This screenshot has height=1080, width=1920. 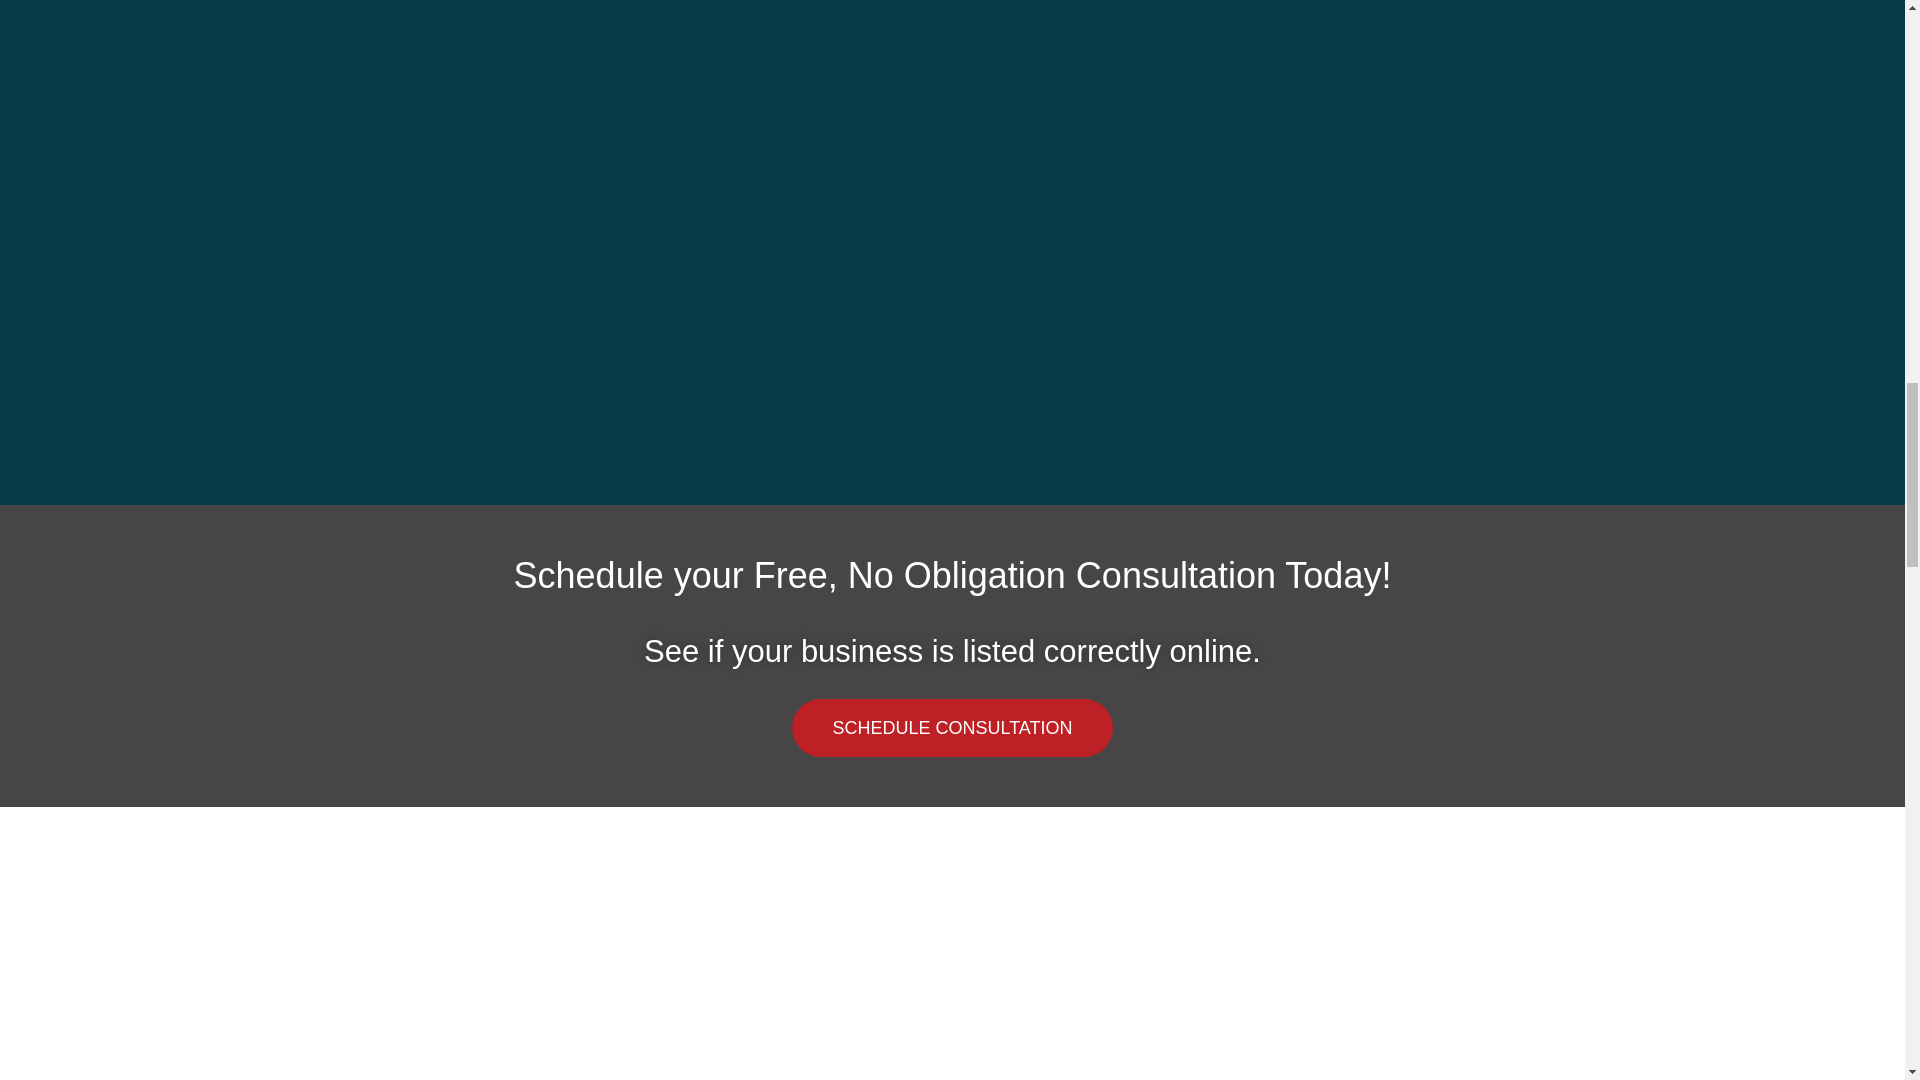 I want to click on SCHEDULE CONSULTATION, so click(x=951, y=728).